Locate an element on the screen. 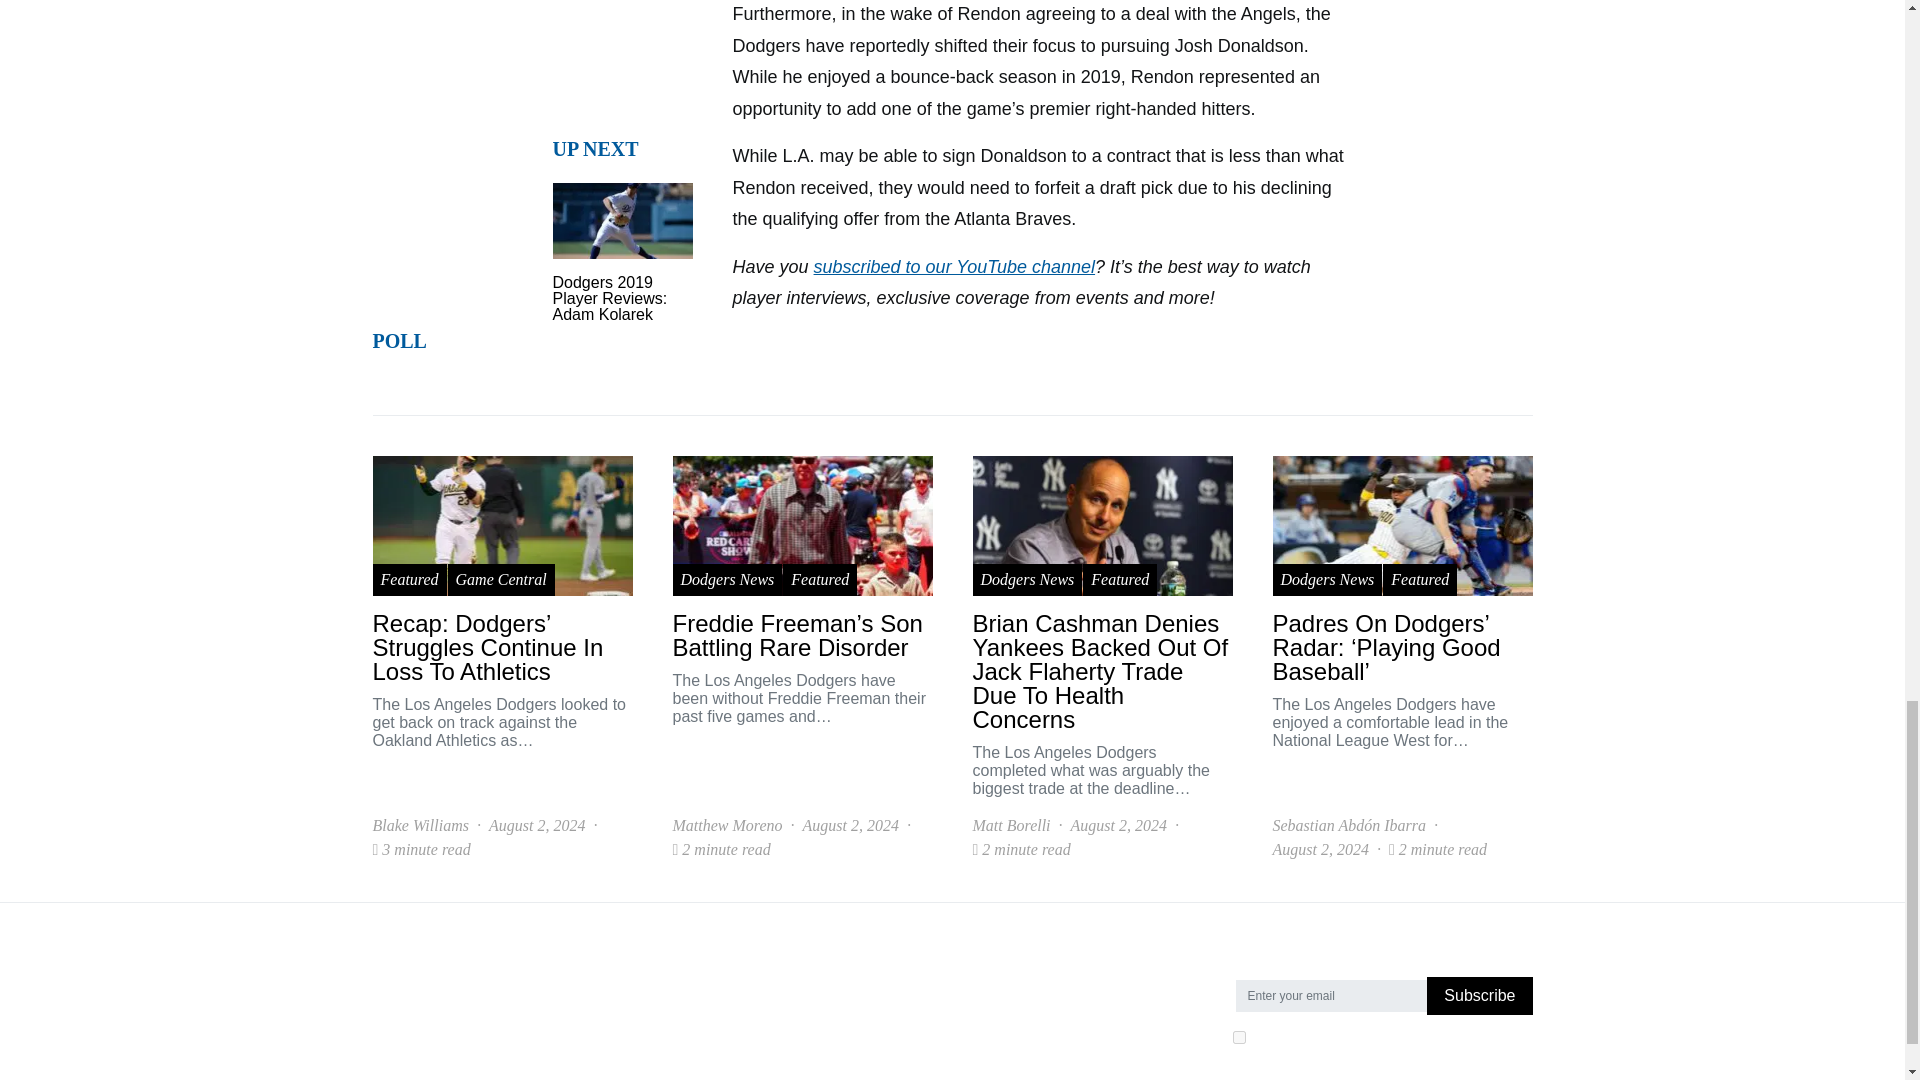 The image size is (1920, 1080). View all posts by Matt Borelli is located at coordinates (1010, 826).